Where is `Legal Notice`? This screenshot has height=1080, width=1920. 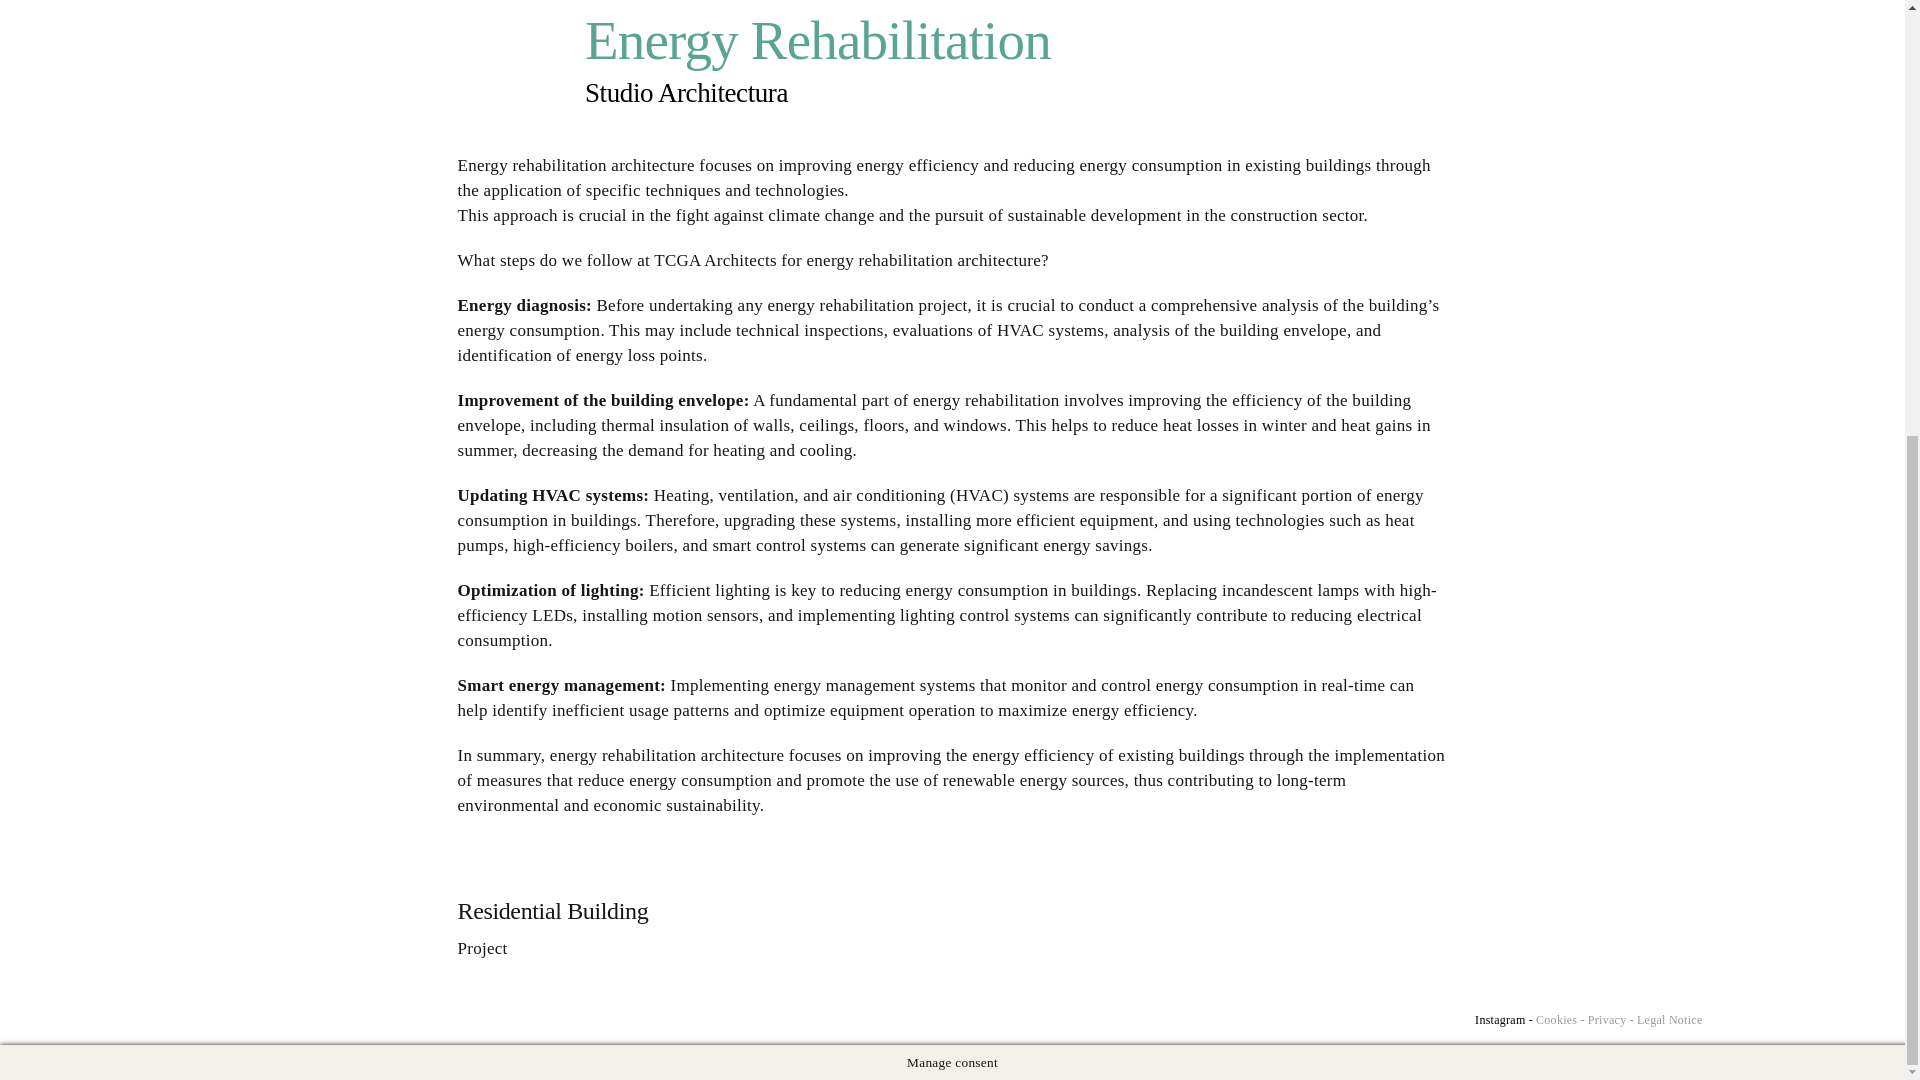 Legal Notice is located at coordinates (1670, 1020).